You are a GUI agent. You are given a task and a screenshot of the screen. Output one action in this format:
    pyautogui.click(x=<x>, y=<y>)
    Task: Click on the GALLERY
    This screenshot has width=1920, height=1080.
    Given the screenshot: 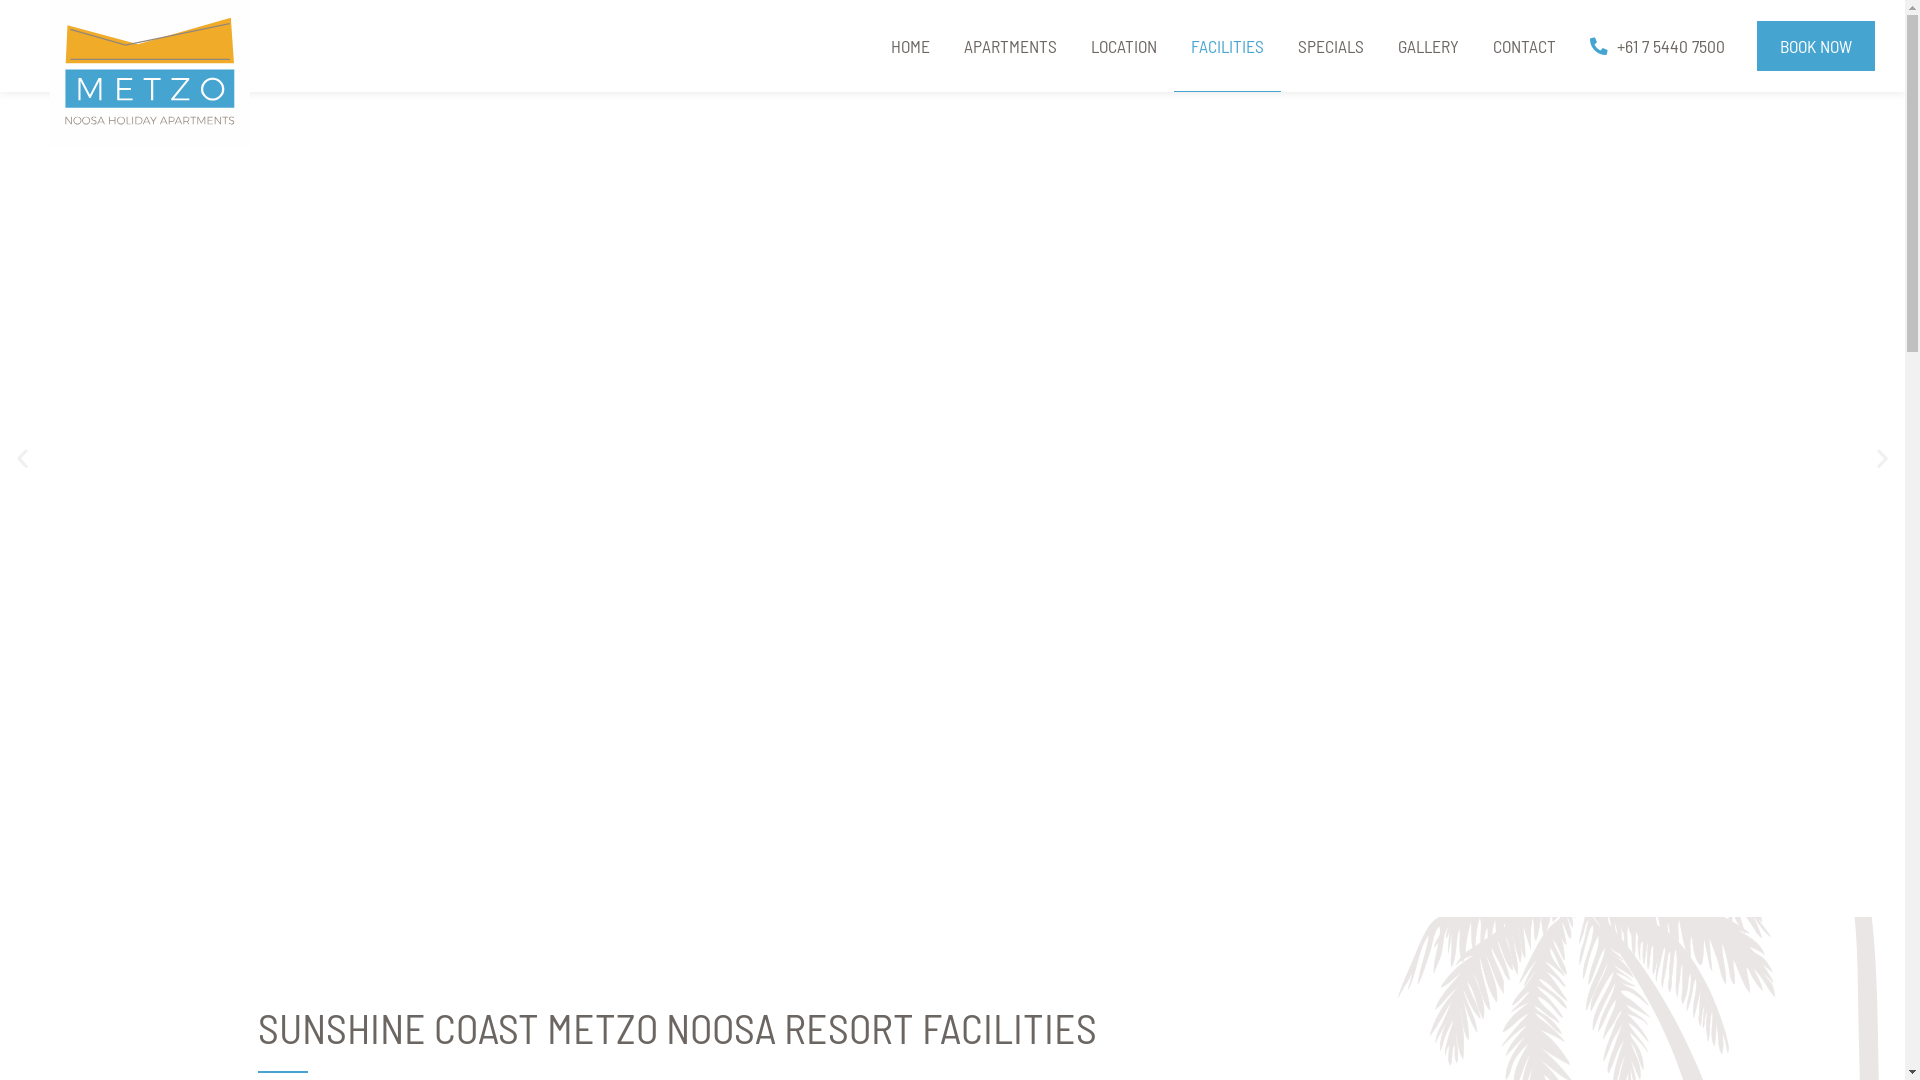 What is the action you would take?
    pyautogui.click(x=1428, y=46)
    